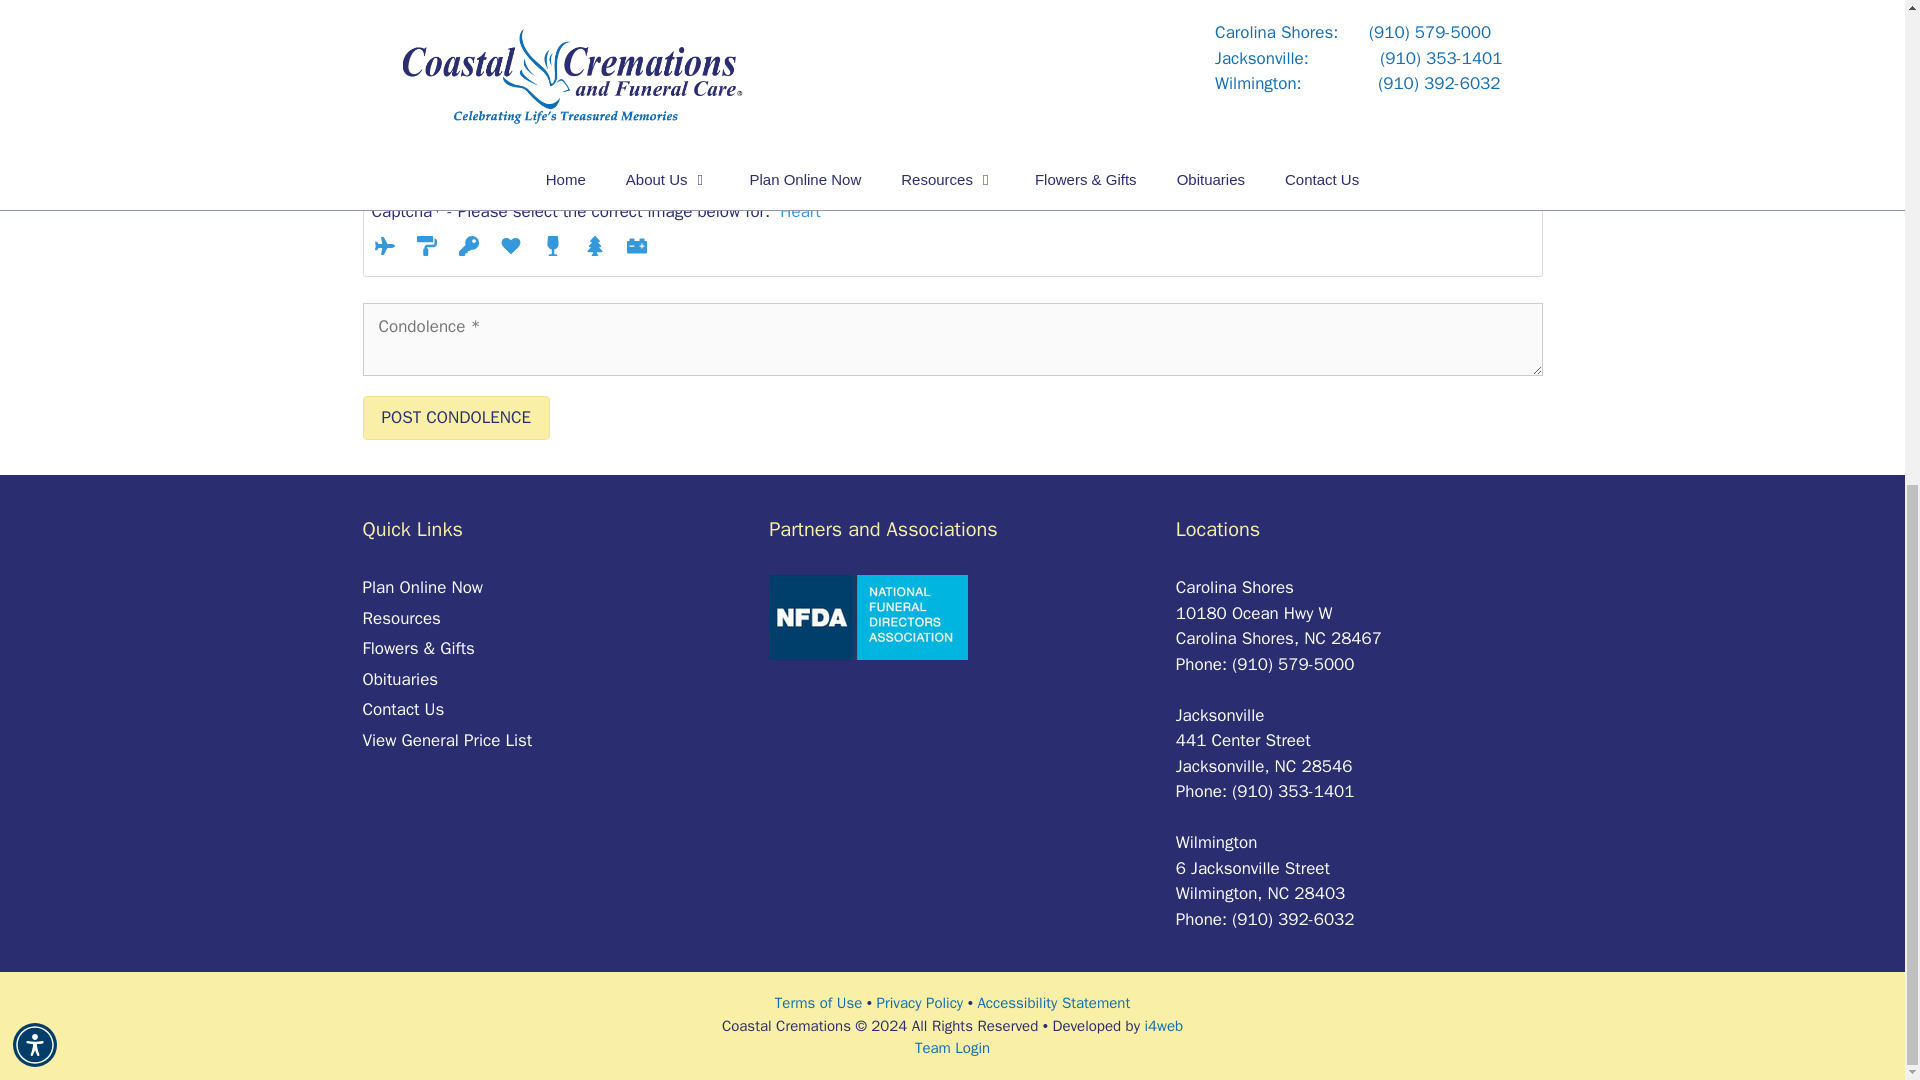  I want to click on Contact Us, so click(402, 709).